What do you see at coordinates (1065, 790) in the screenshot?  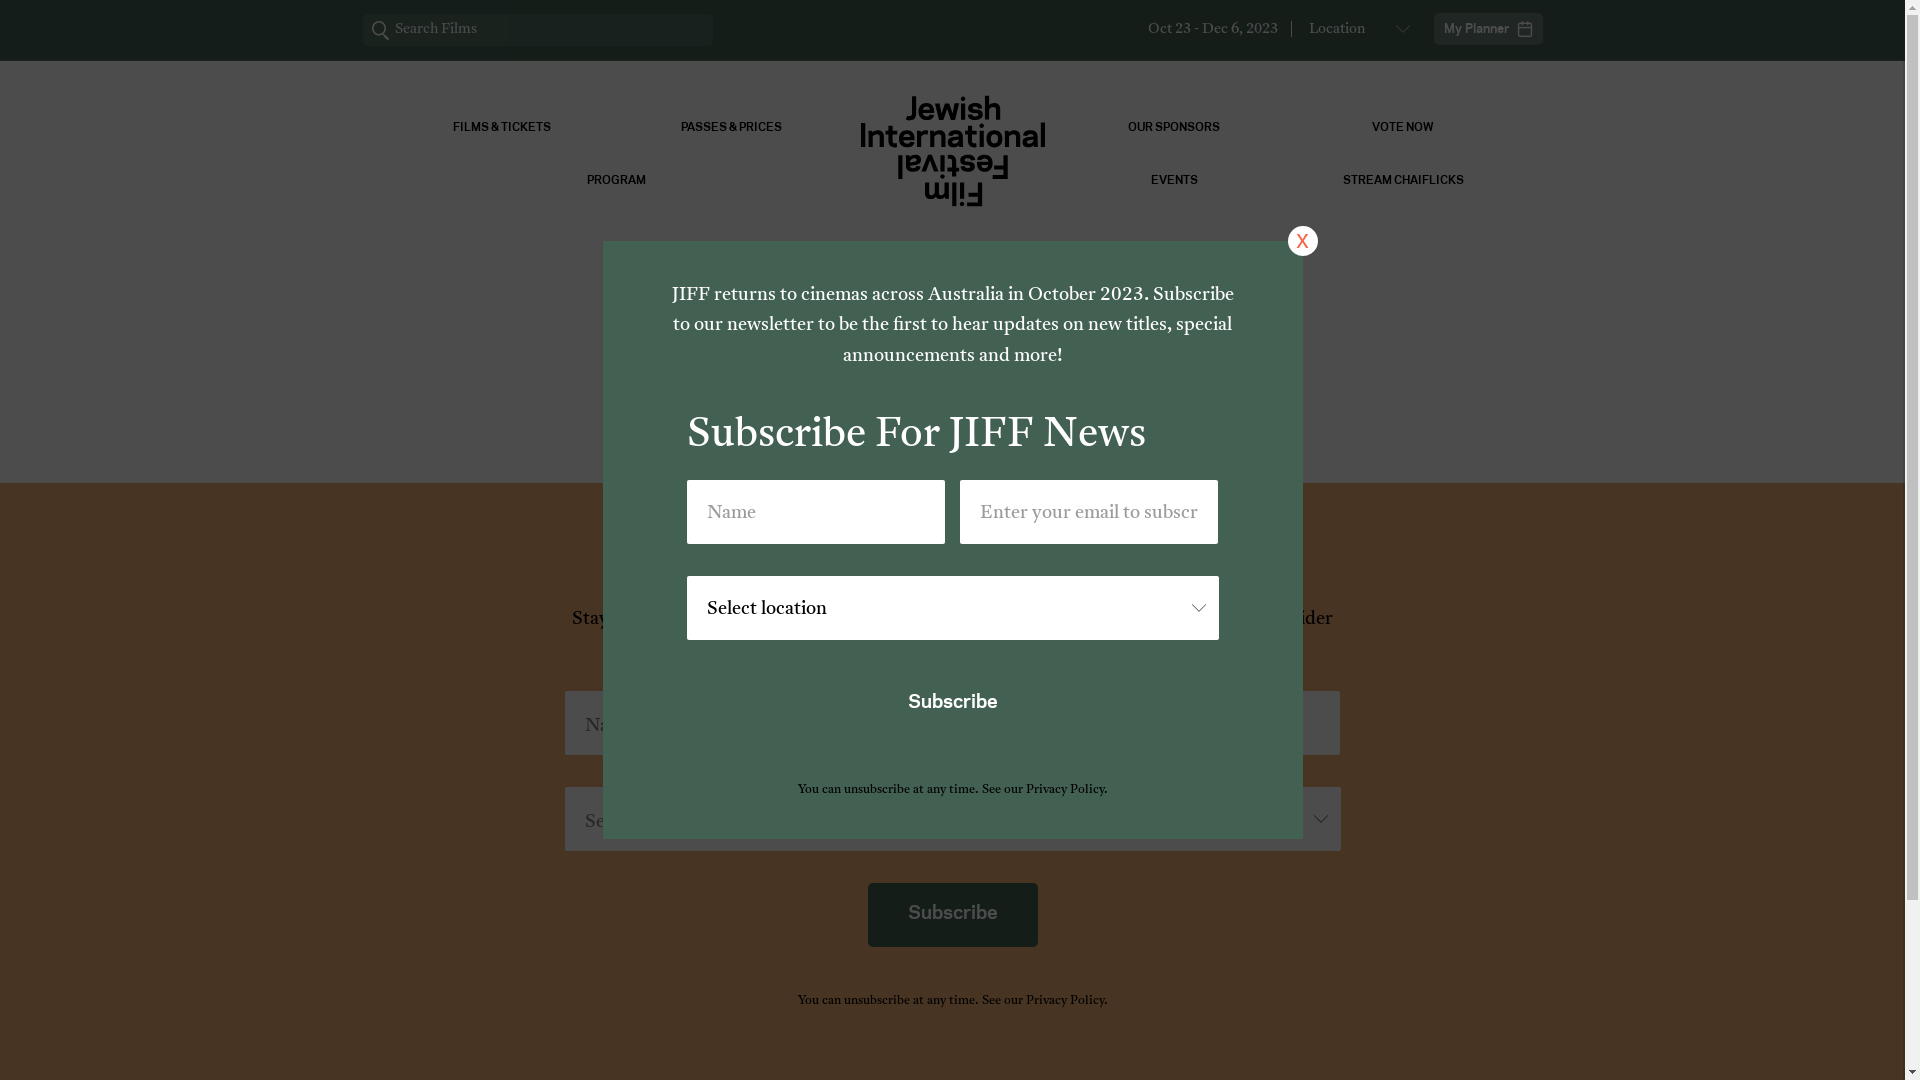 I see `Privacy Policy` at bounding box center [1065, 790].